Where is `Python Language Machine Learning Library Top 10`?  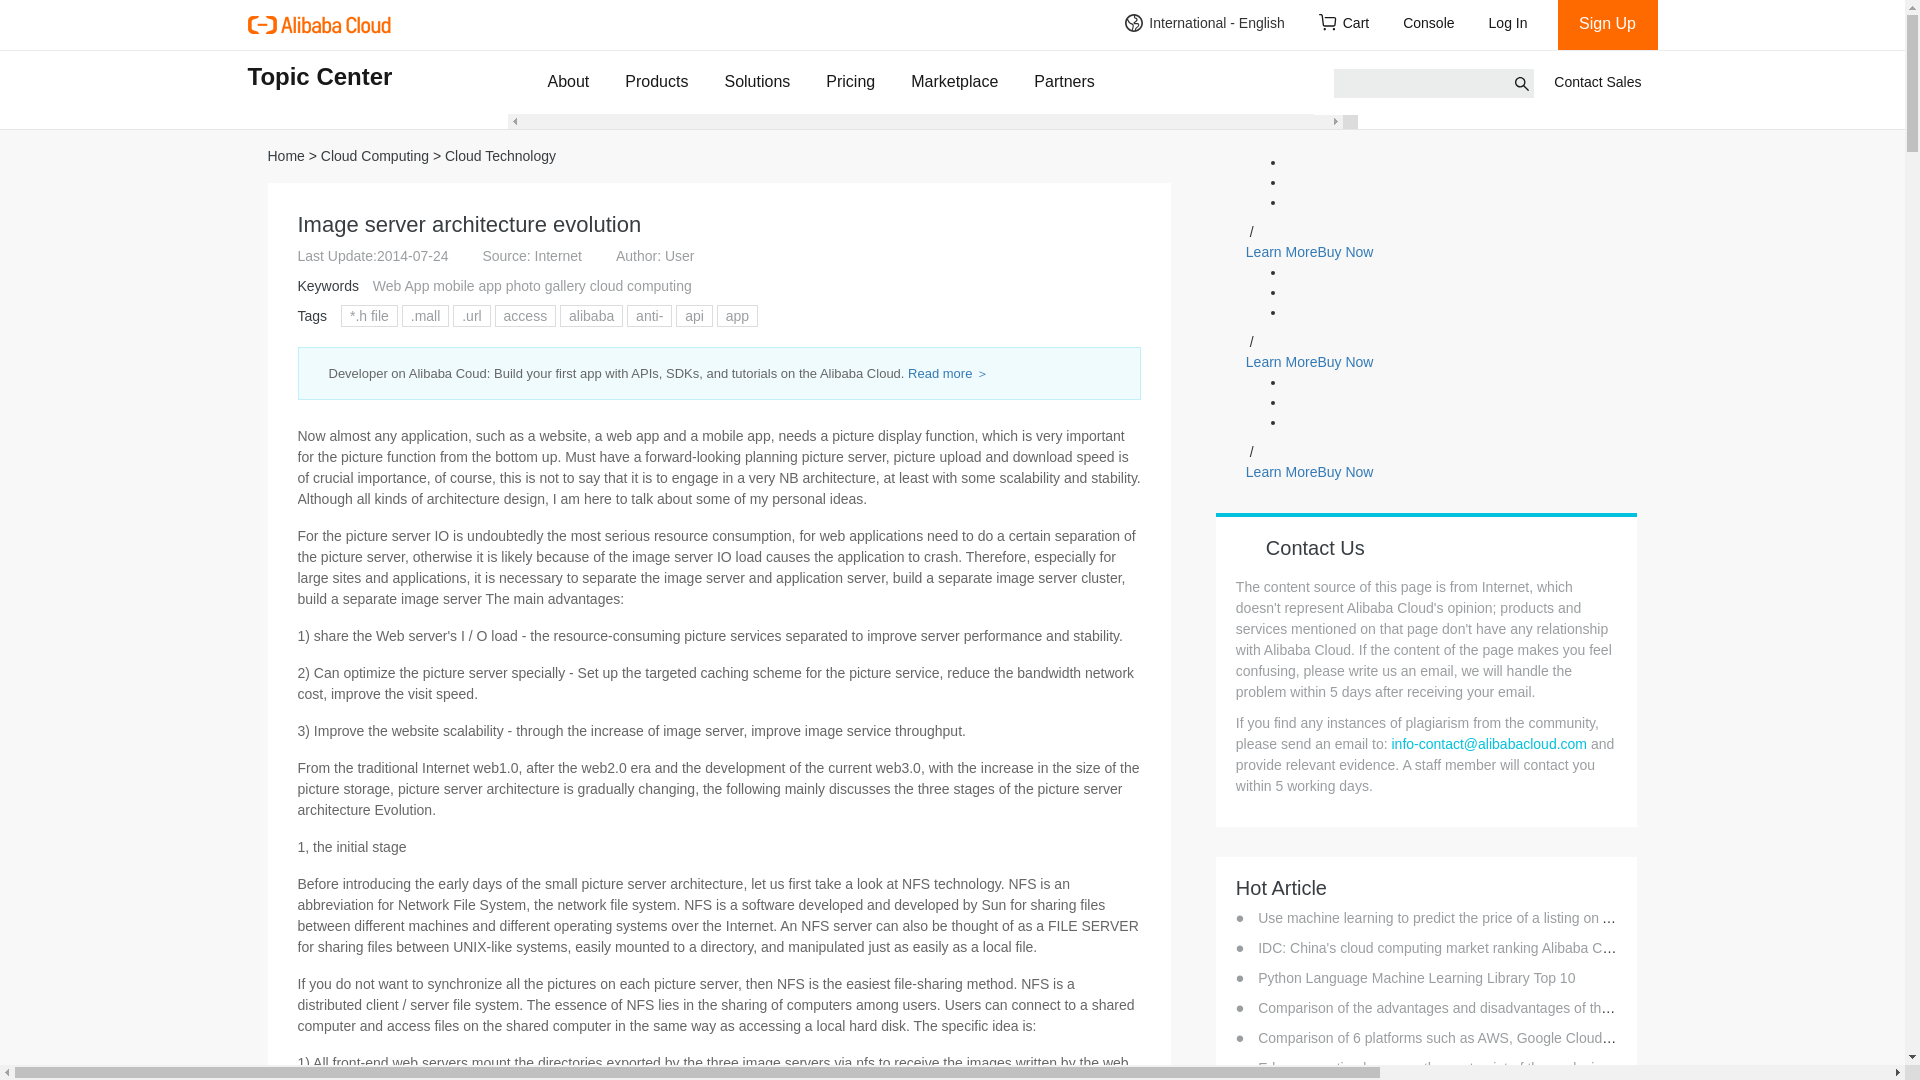
Python Language Machine Learning Library Top 10 is located at coordinates (1416, 978).